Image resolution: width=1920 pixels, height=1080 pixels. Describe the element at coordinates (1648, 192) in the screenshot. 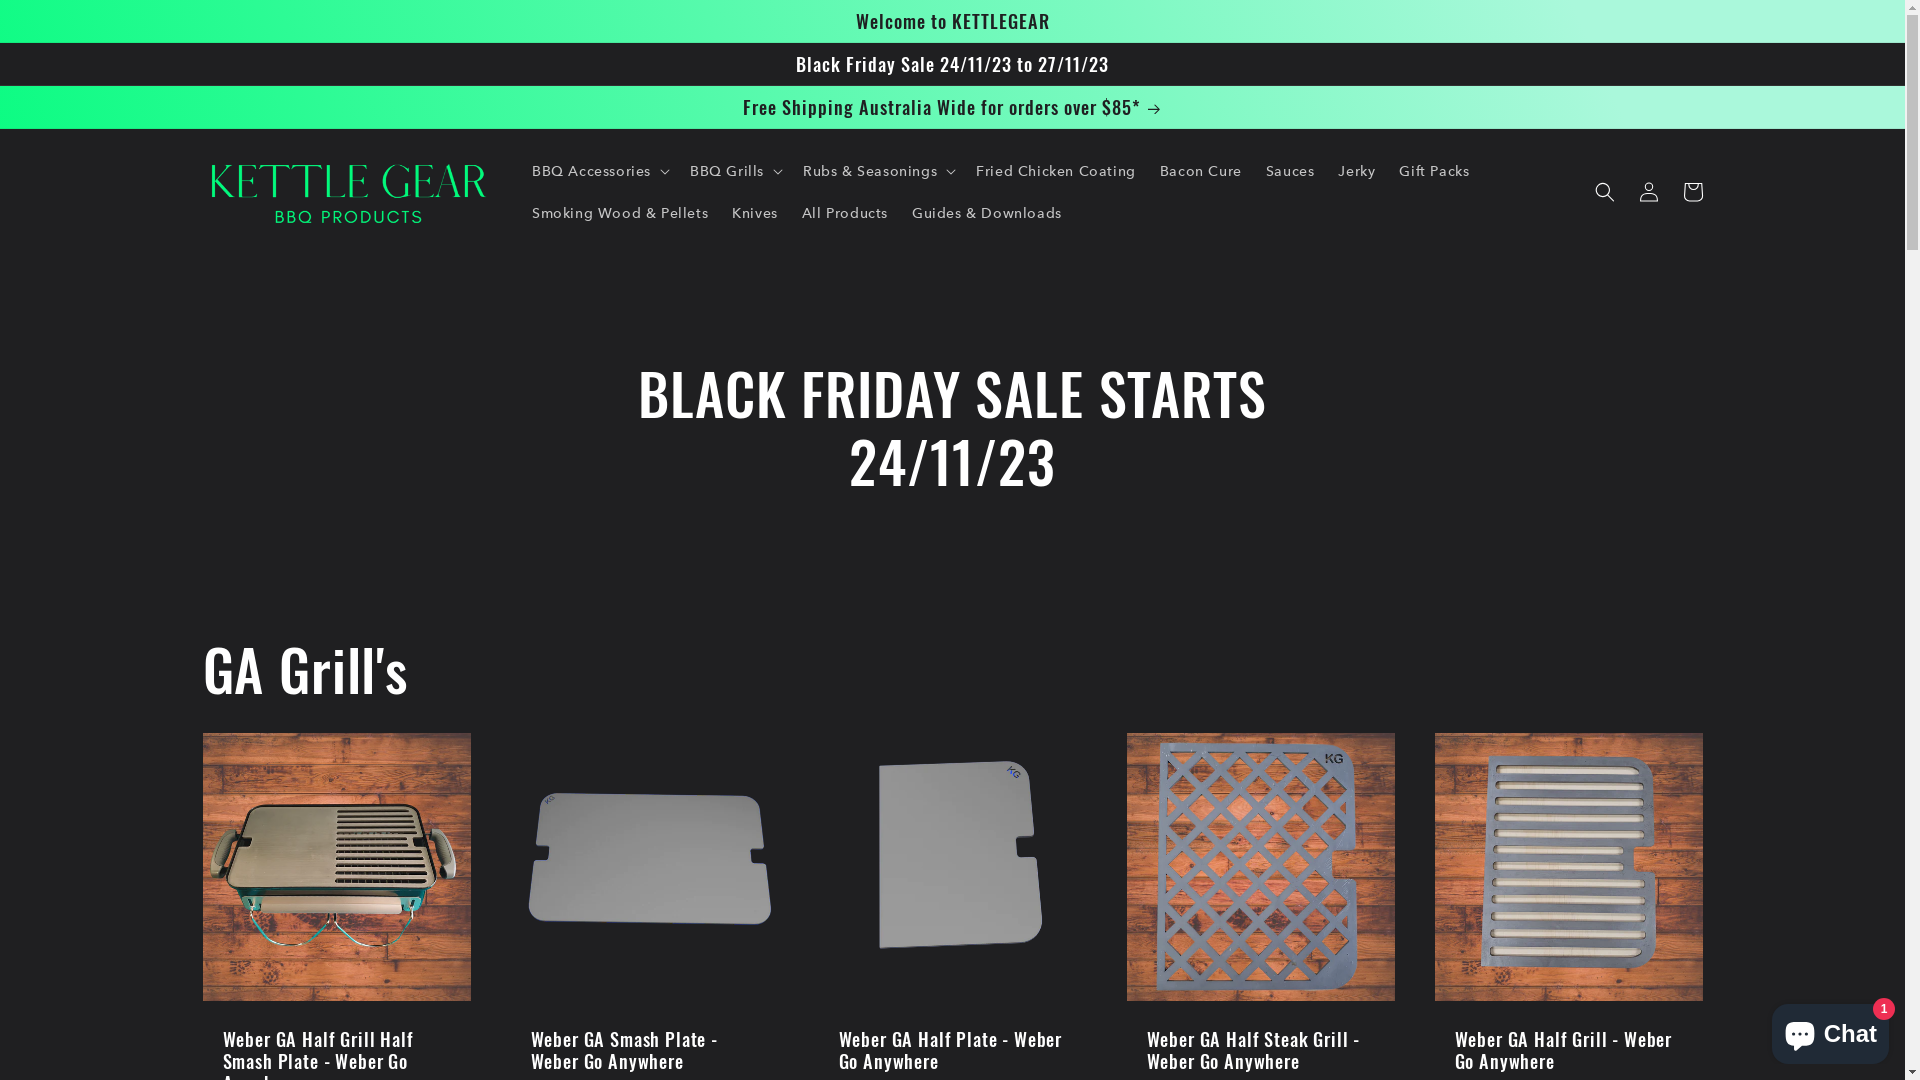

I see `Log in` at that location.